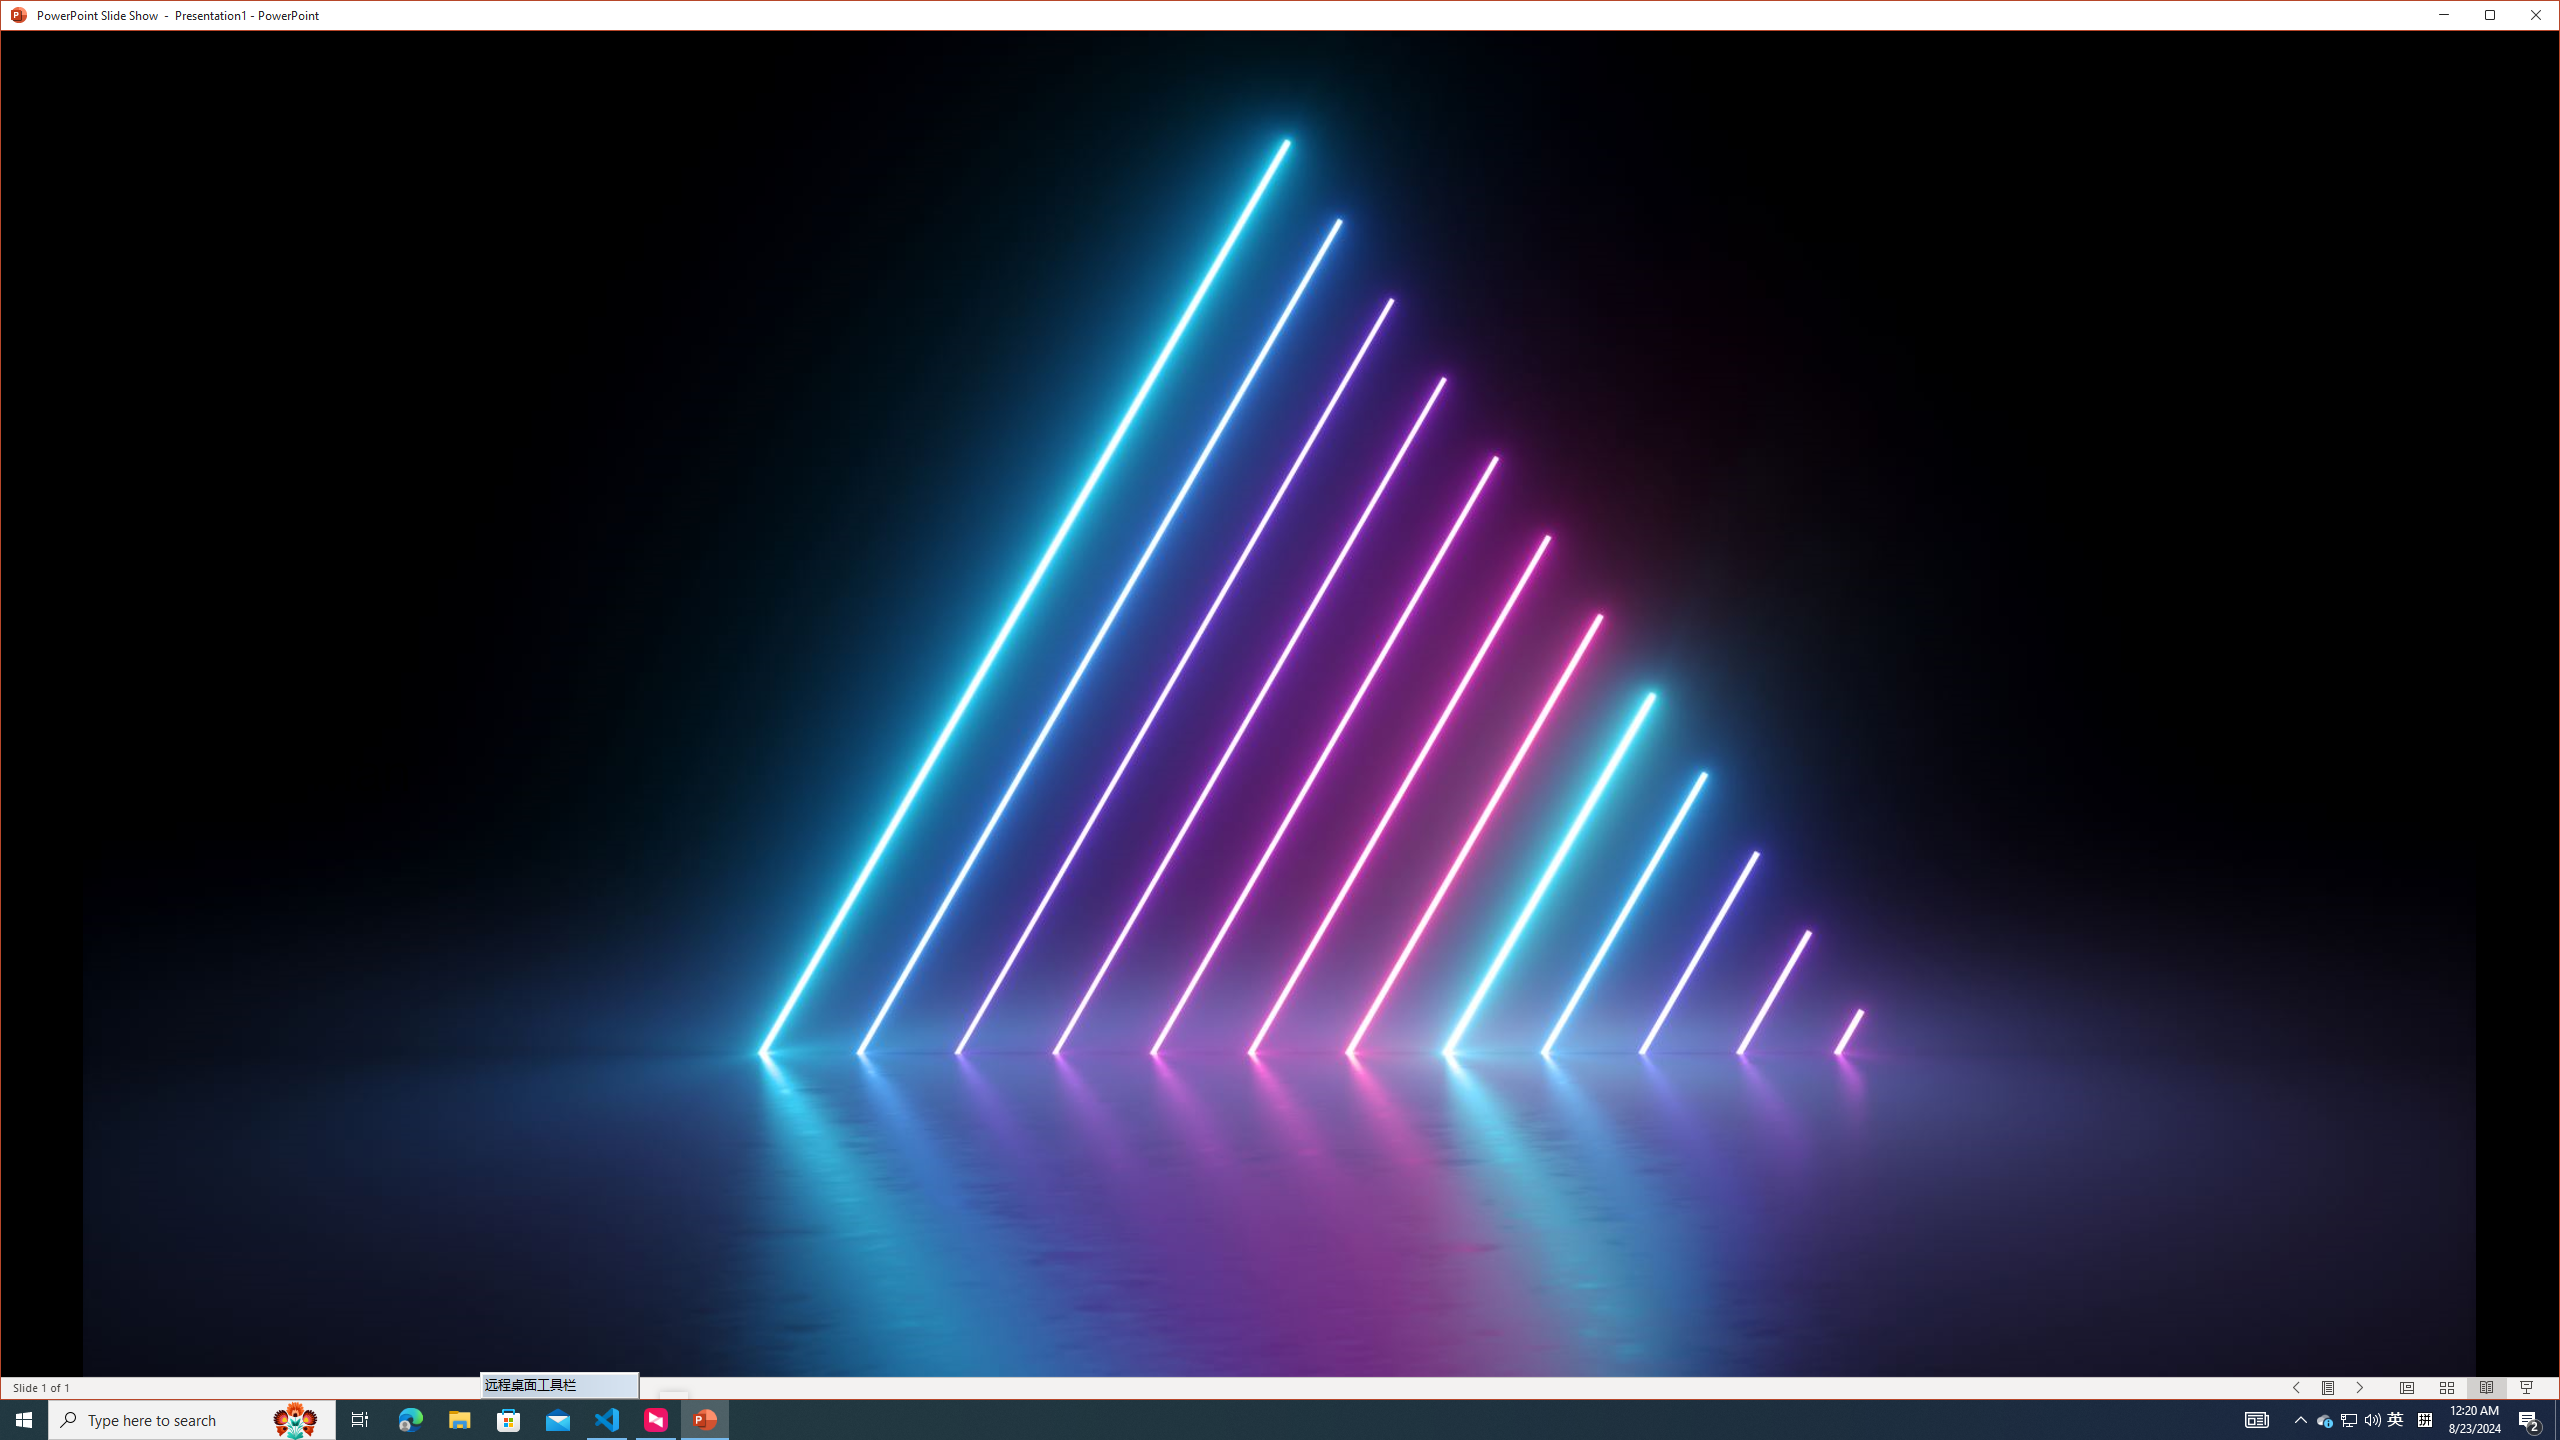 Image resolution: width=2560 pixels, height=1440 pixels. Describe the element at coordinates (2256, 1420) in the screenshot. I see `Slide Show Next On` at that location.